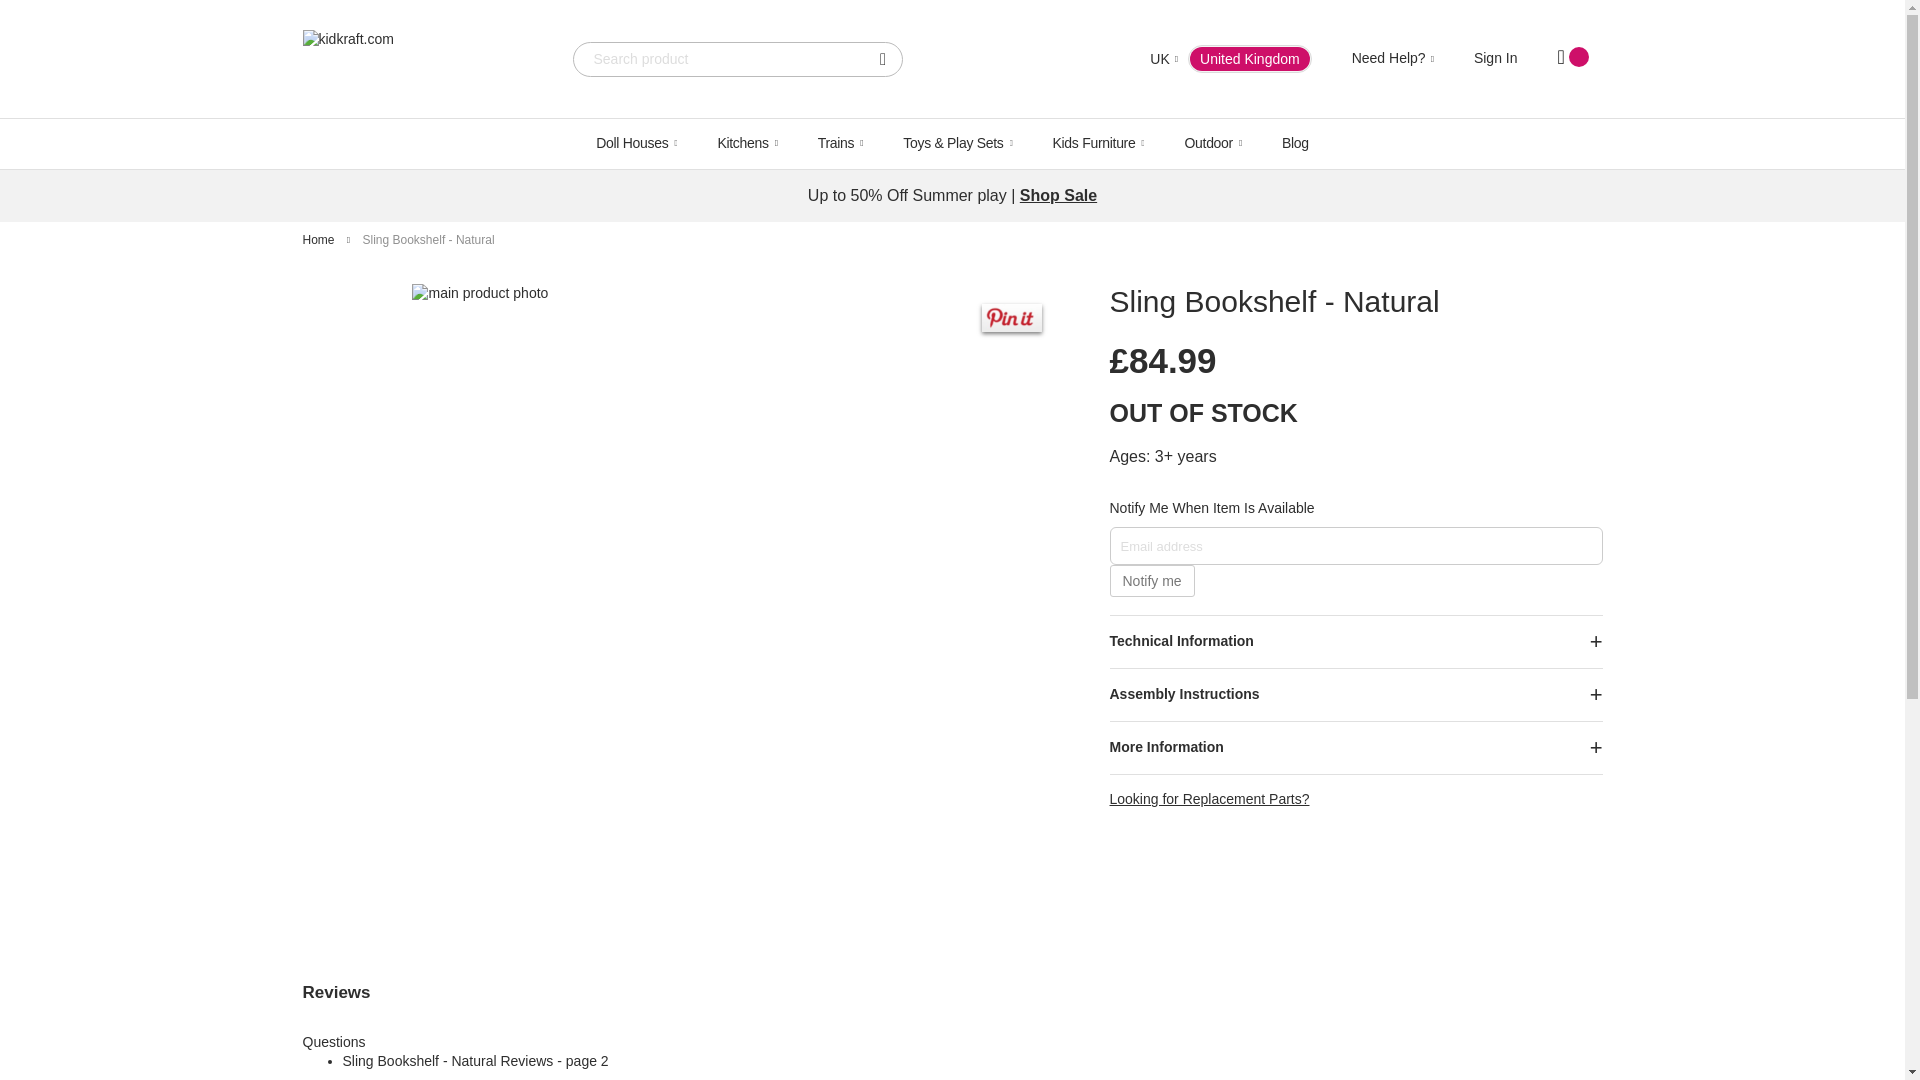  Describe the element at coordinates (1136, 60) in the screenshot. I see `United Kingdom` at that location.